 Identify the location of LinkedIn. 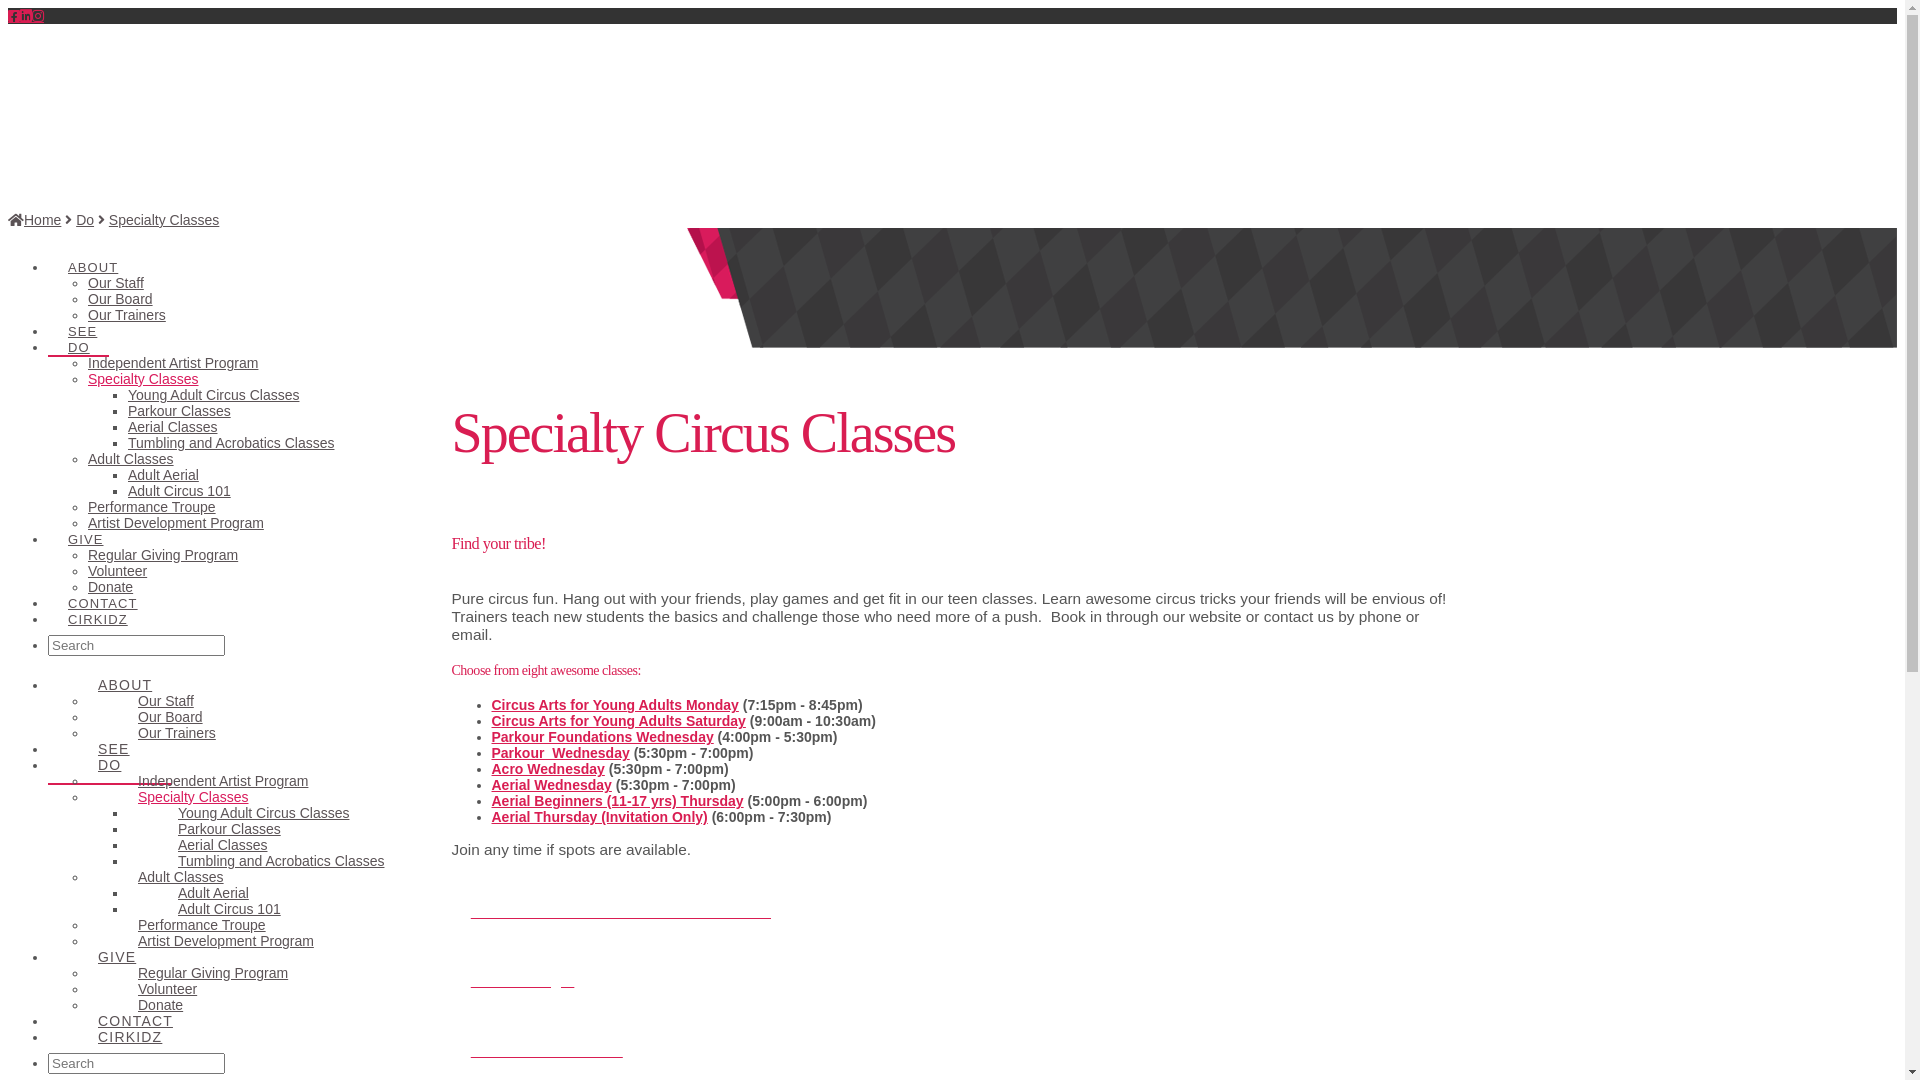
(26, 16).